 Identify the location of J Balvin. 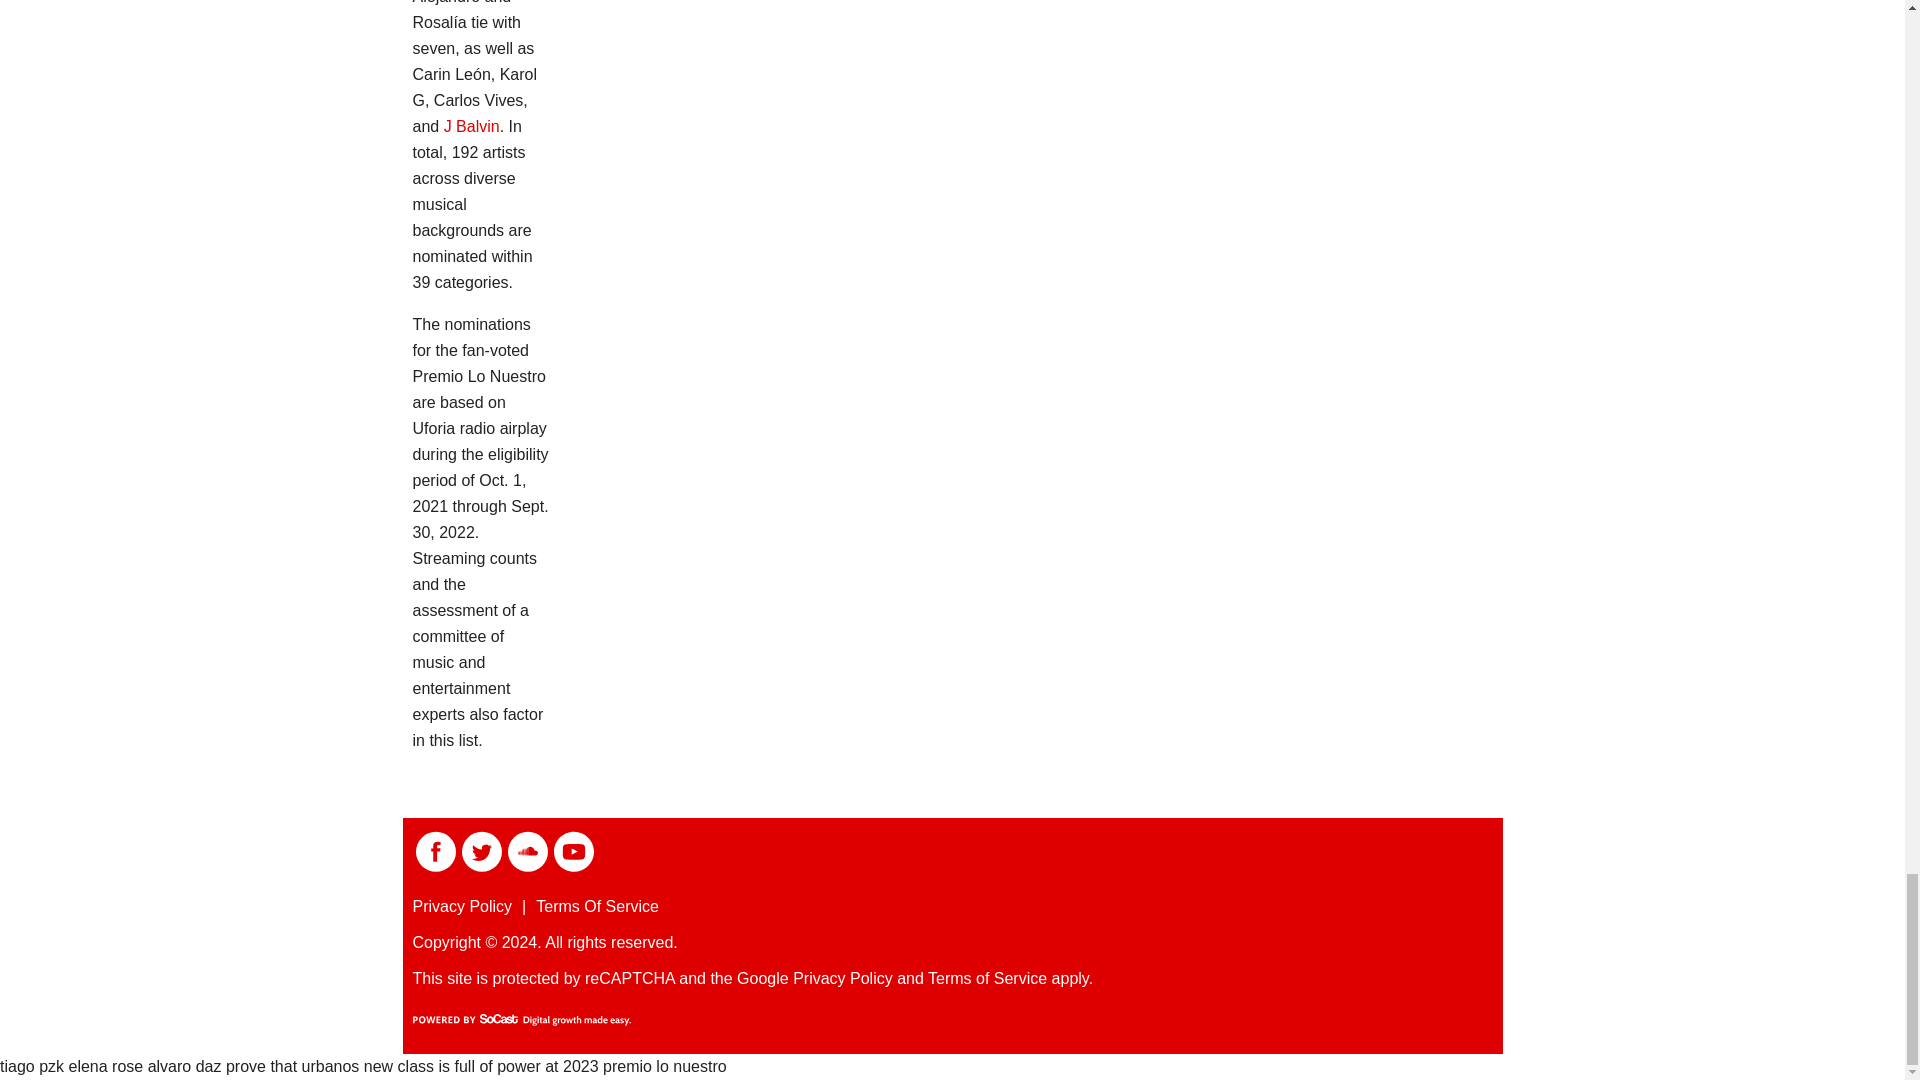
(471, 126).